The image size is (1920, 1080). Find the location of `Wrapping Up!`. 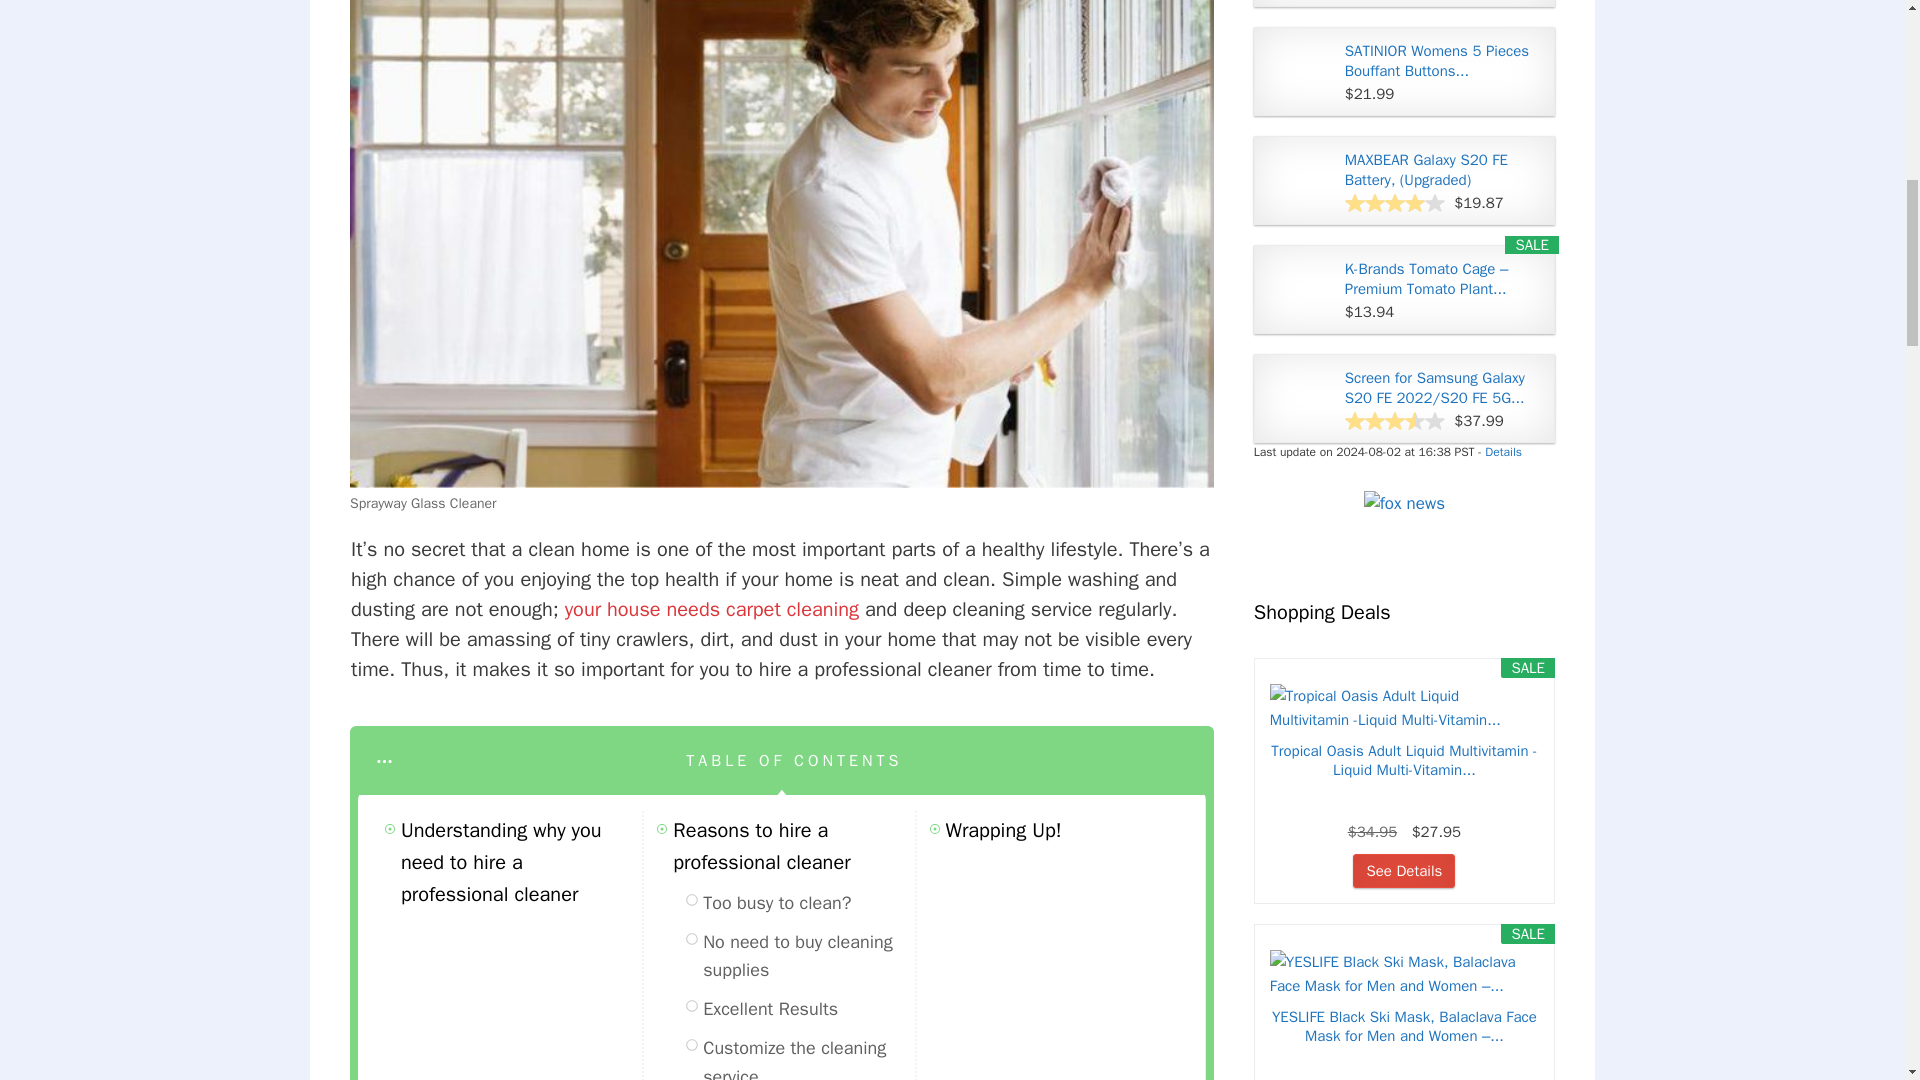

Wrapping Up! is located at coordinates (1004, 830).